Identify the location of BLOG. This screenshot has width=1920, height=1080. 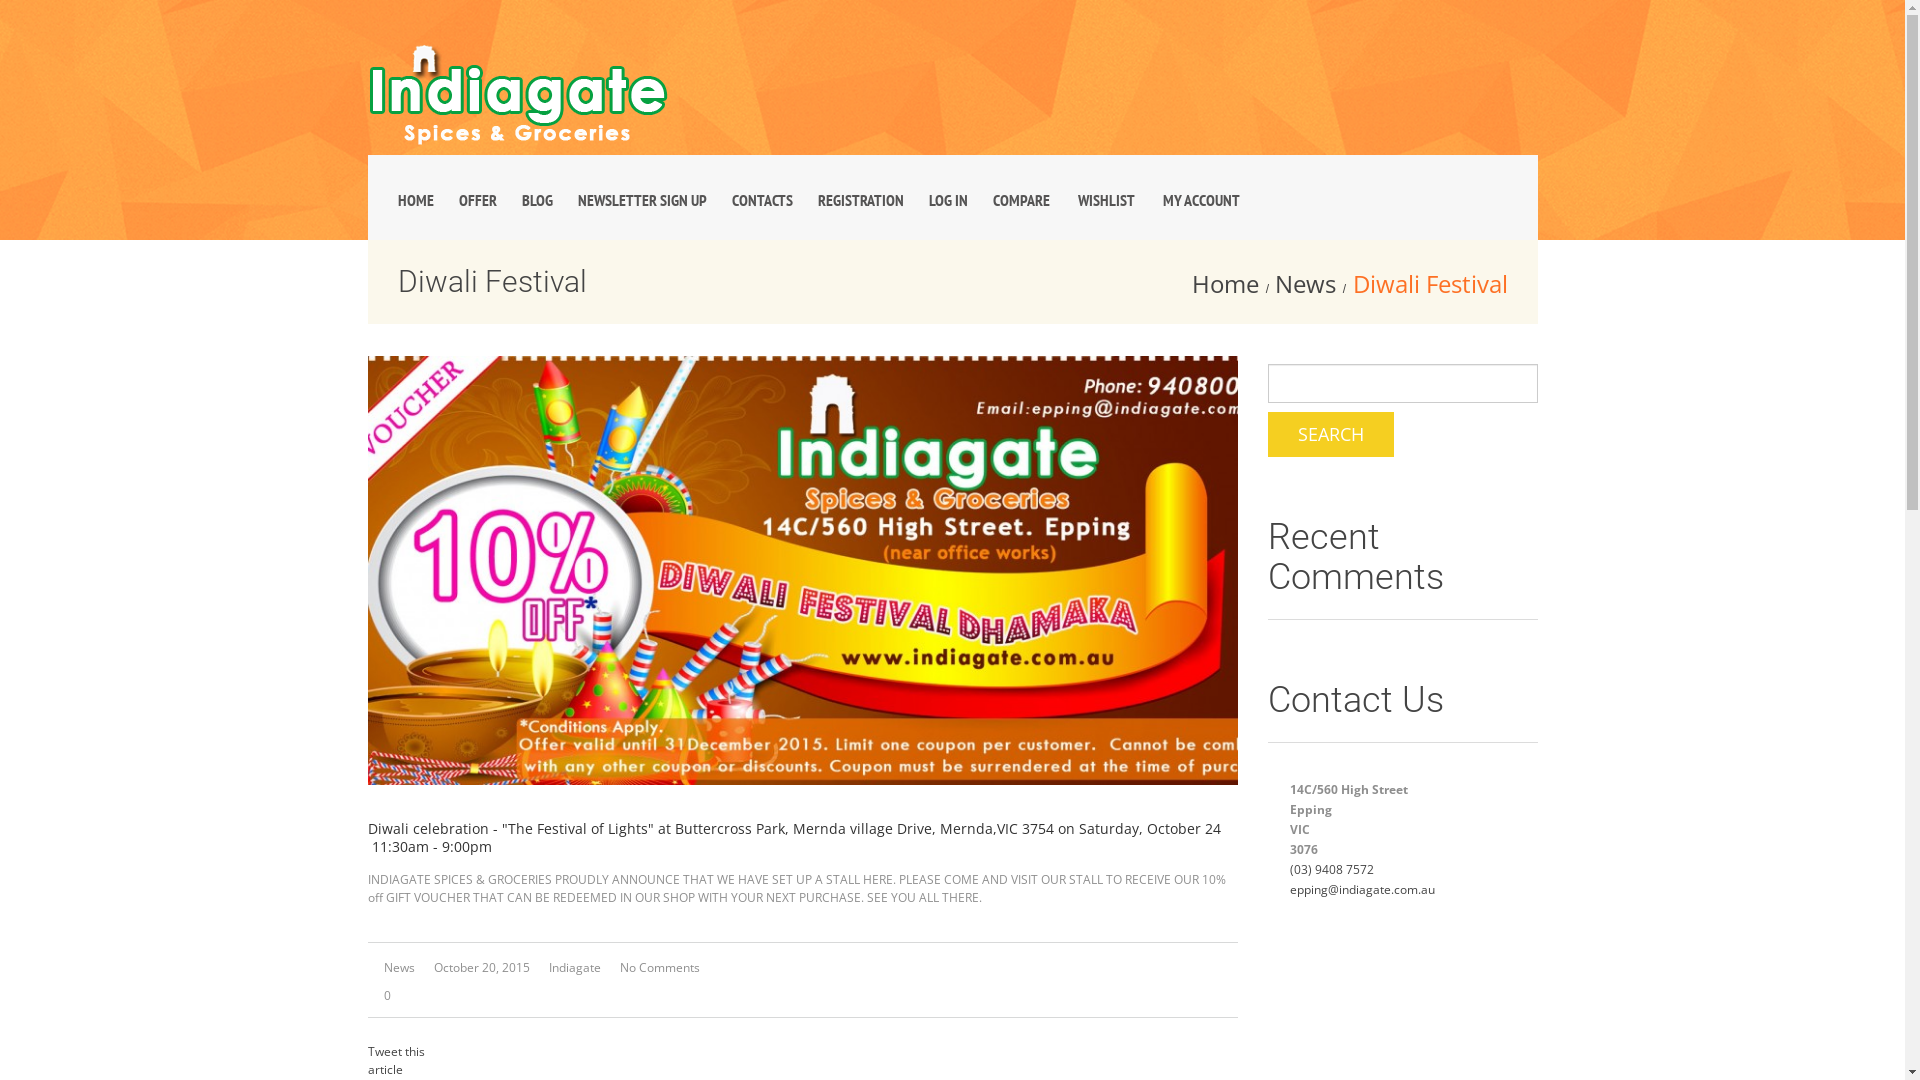
(538, 200).